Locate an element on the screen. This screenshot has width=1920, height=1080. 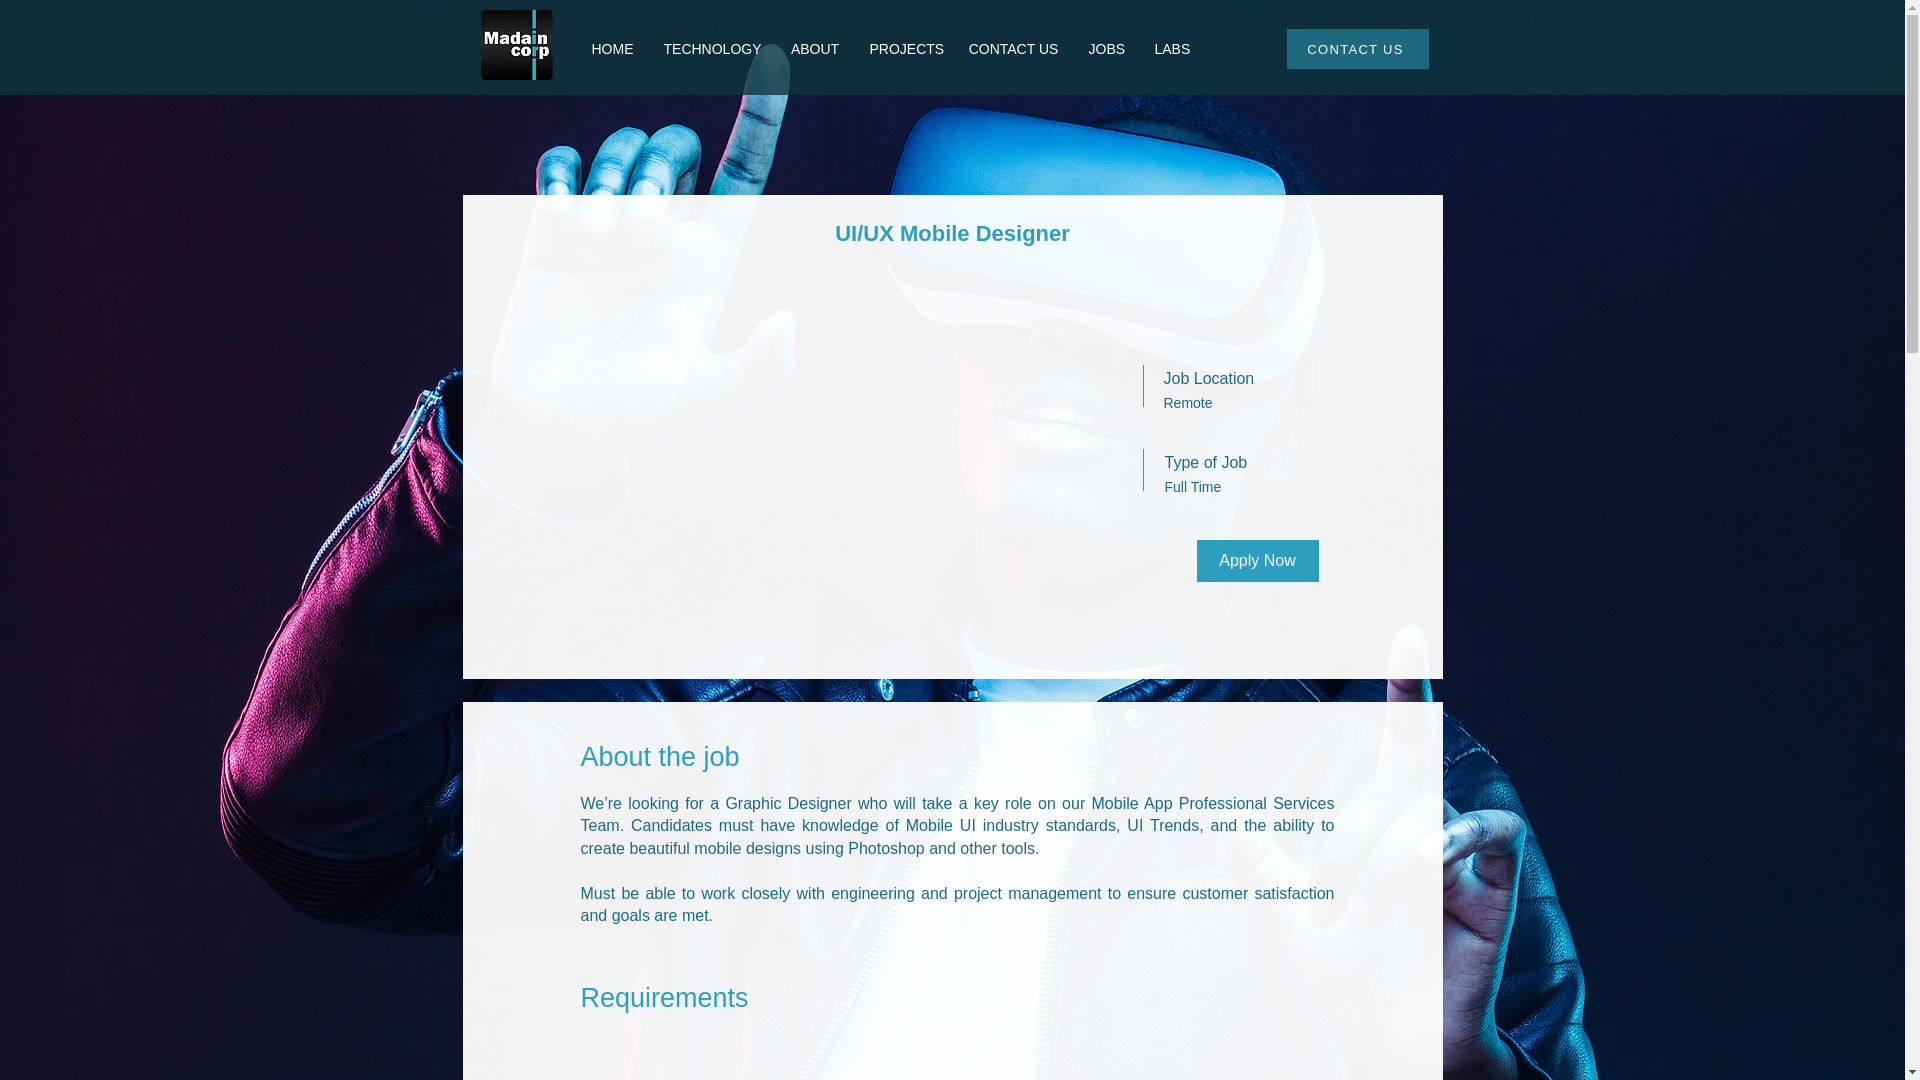
ABOUT is located at coordinates (814, 48).